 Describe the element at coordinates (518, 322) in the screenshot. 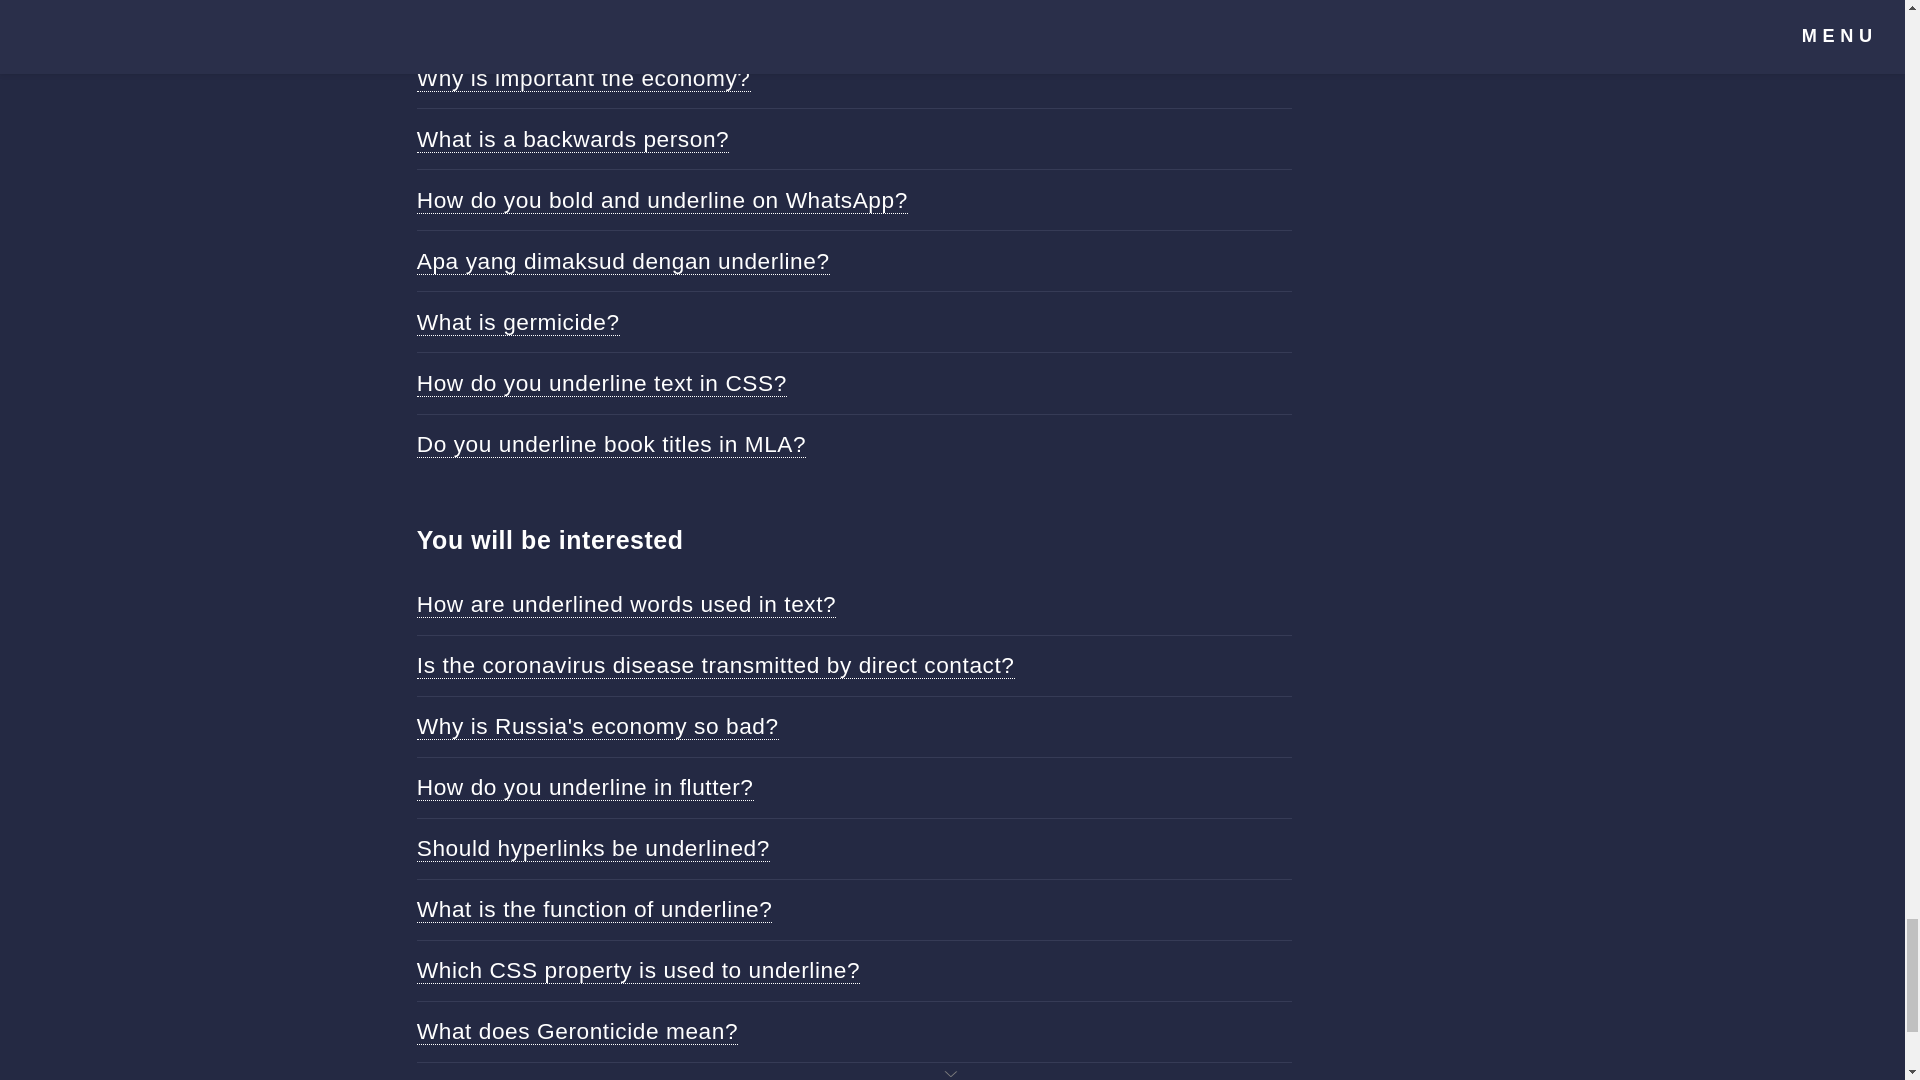

I see `What is germicide?` at that location.